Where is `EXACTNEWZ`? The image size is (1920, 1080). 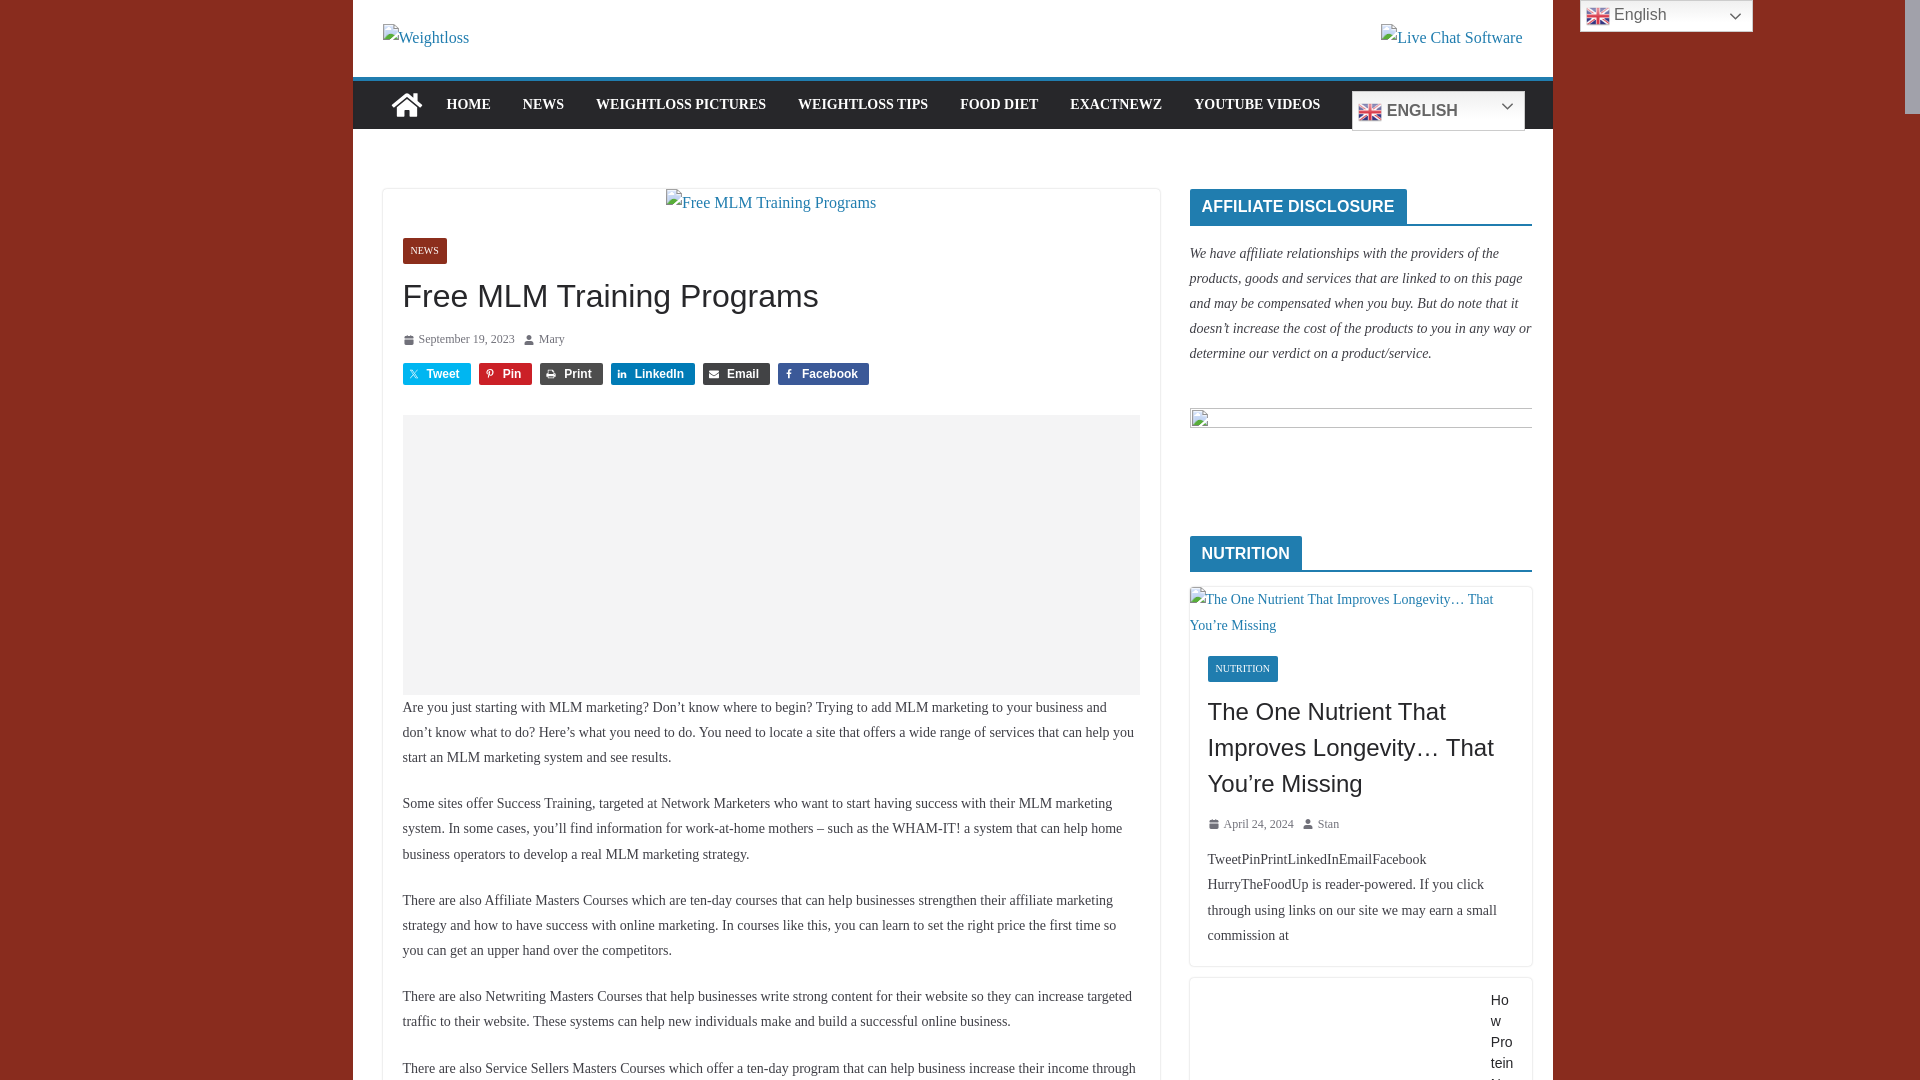
EXACTNEWZ is located at coordinates (1115, 104).